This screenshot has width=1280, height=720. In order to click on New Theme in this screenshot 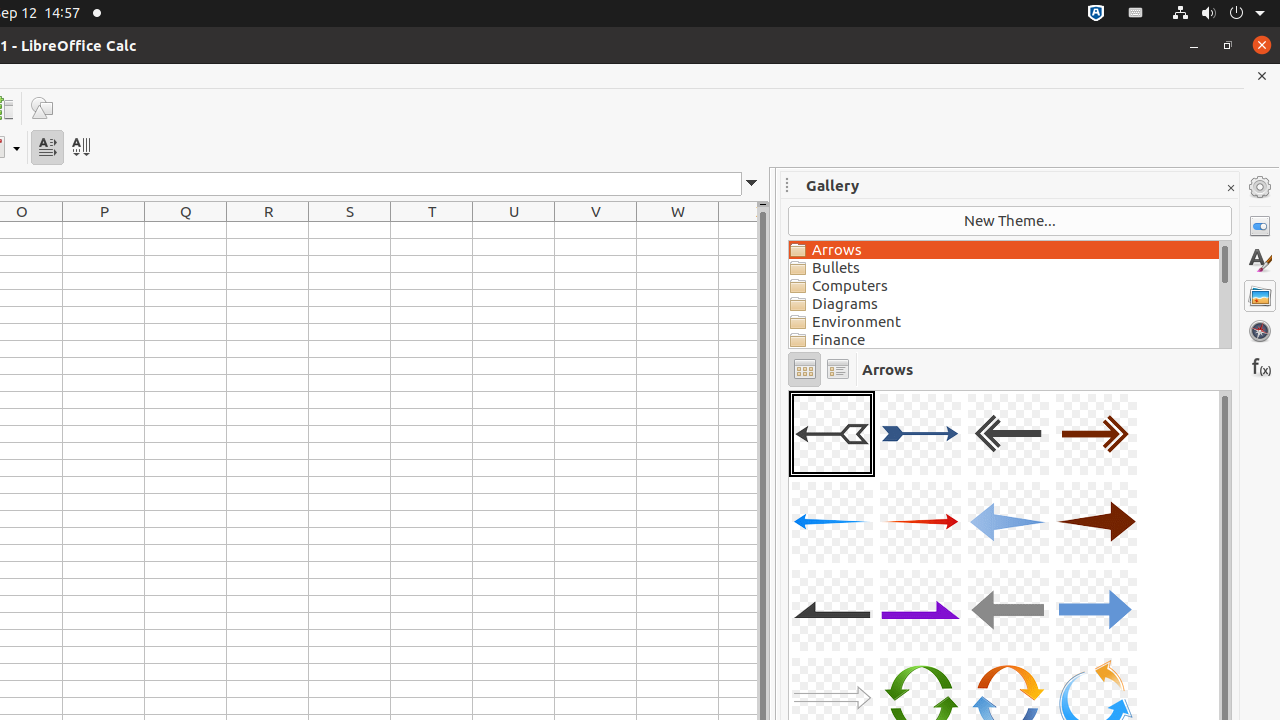, I will do `click(1010, 221)`.